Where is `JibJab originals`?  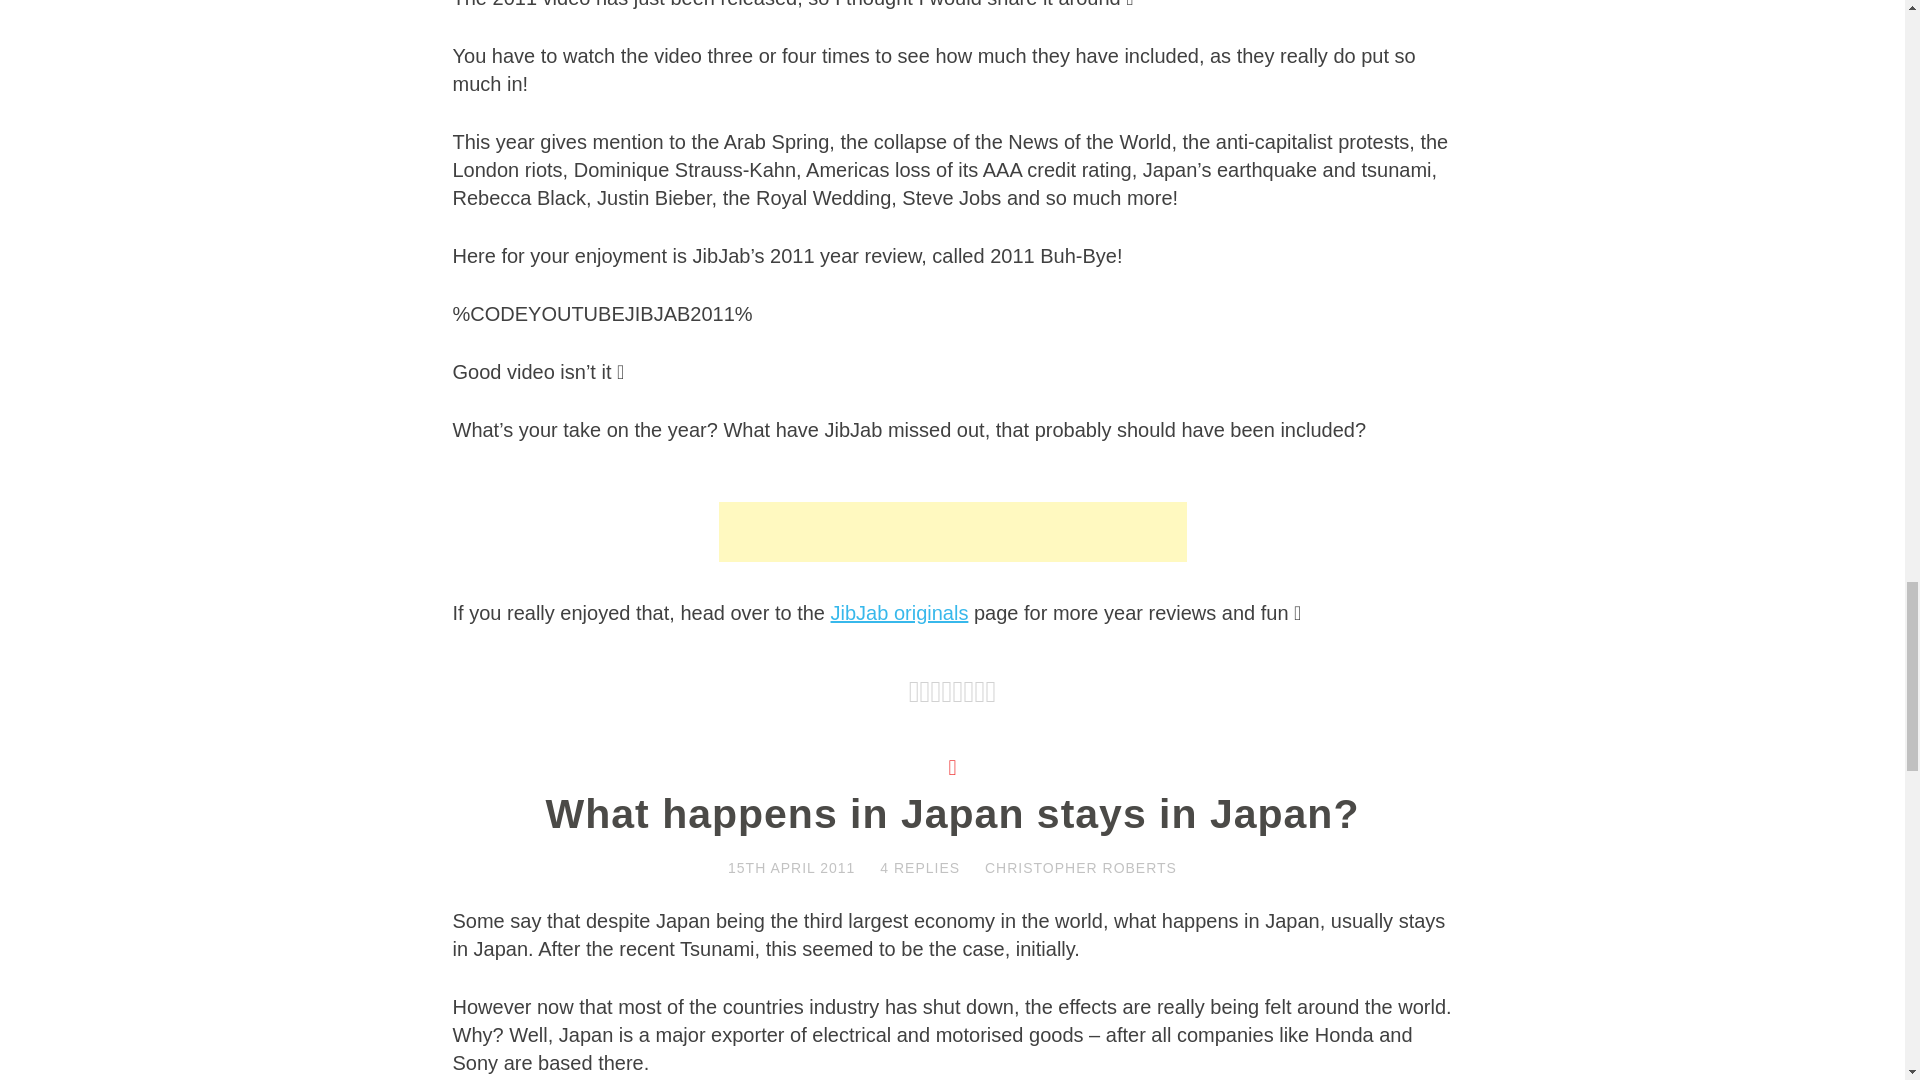 JibJab originals is located at coordinates (900, 612).